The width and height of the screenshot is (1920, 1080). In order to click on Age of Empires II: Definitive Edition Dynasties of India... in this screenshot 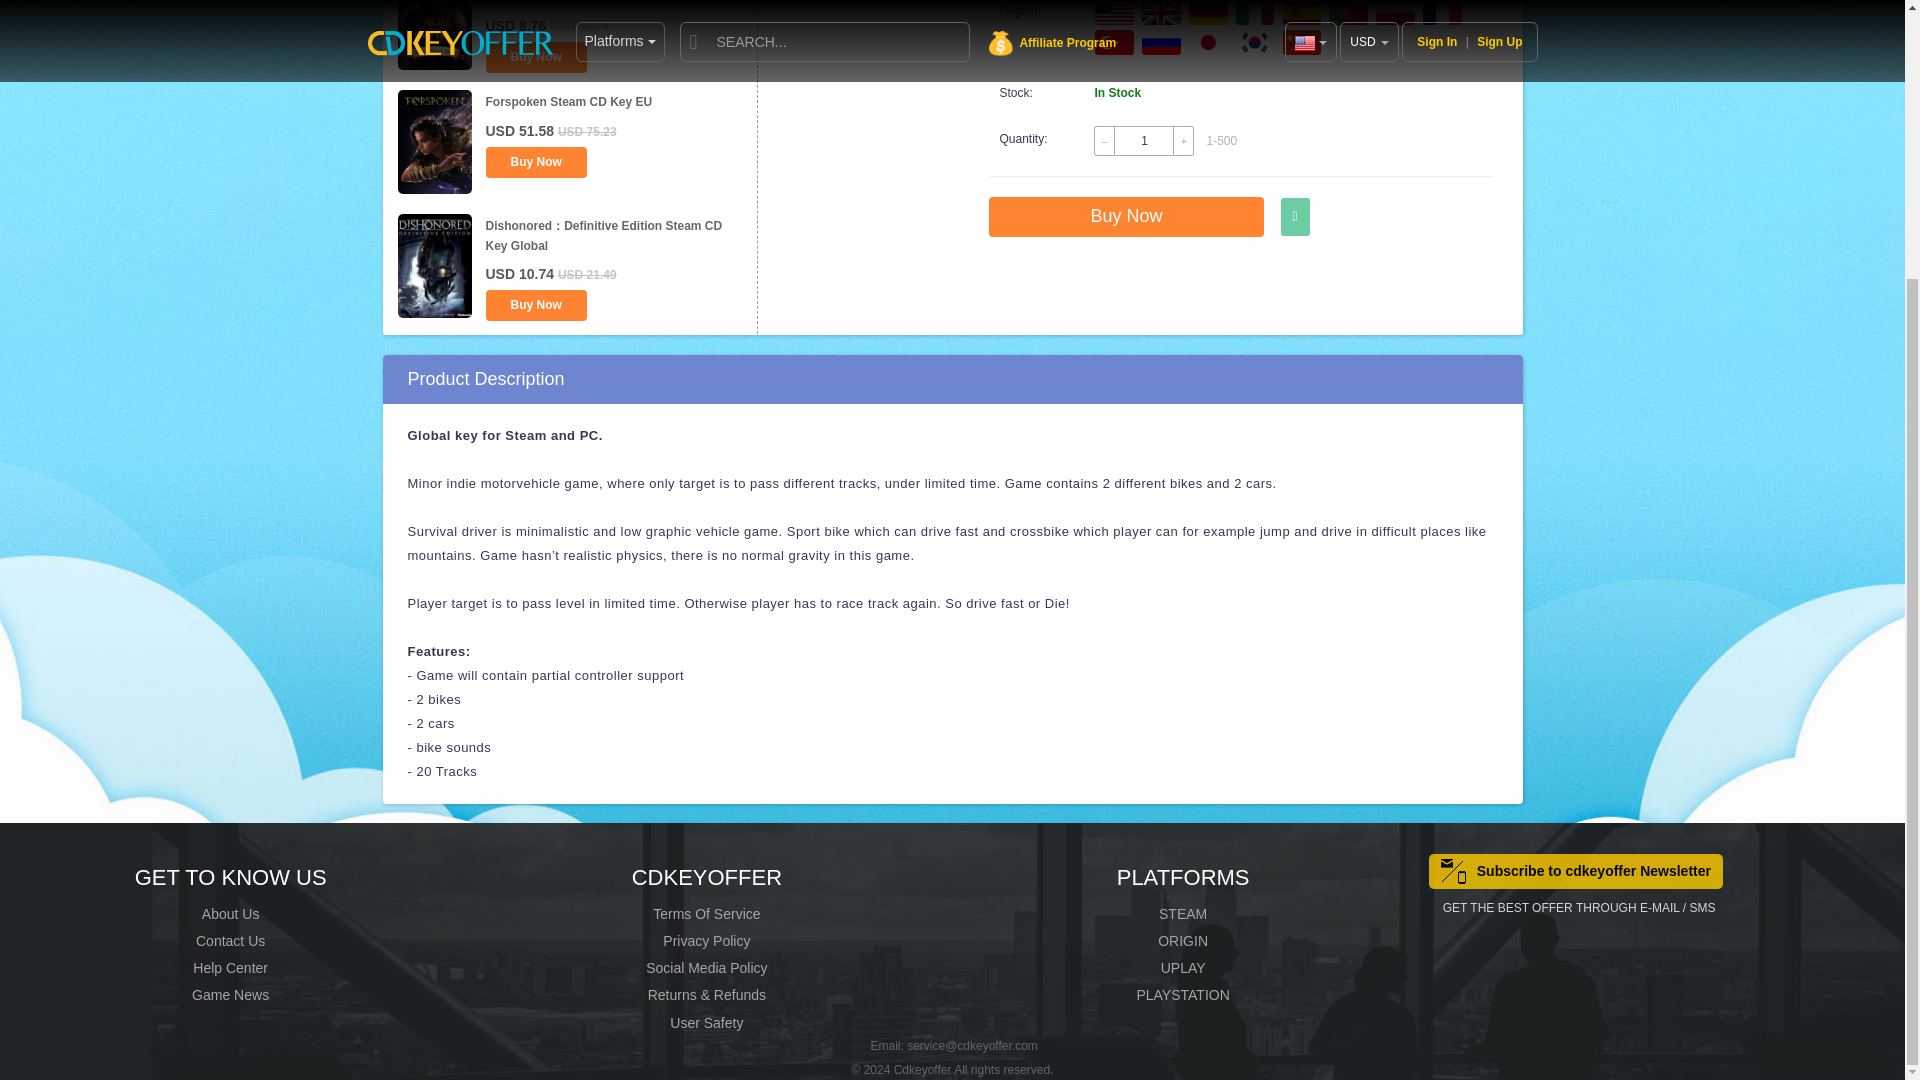, I will do `click(587, 2)`.